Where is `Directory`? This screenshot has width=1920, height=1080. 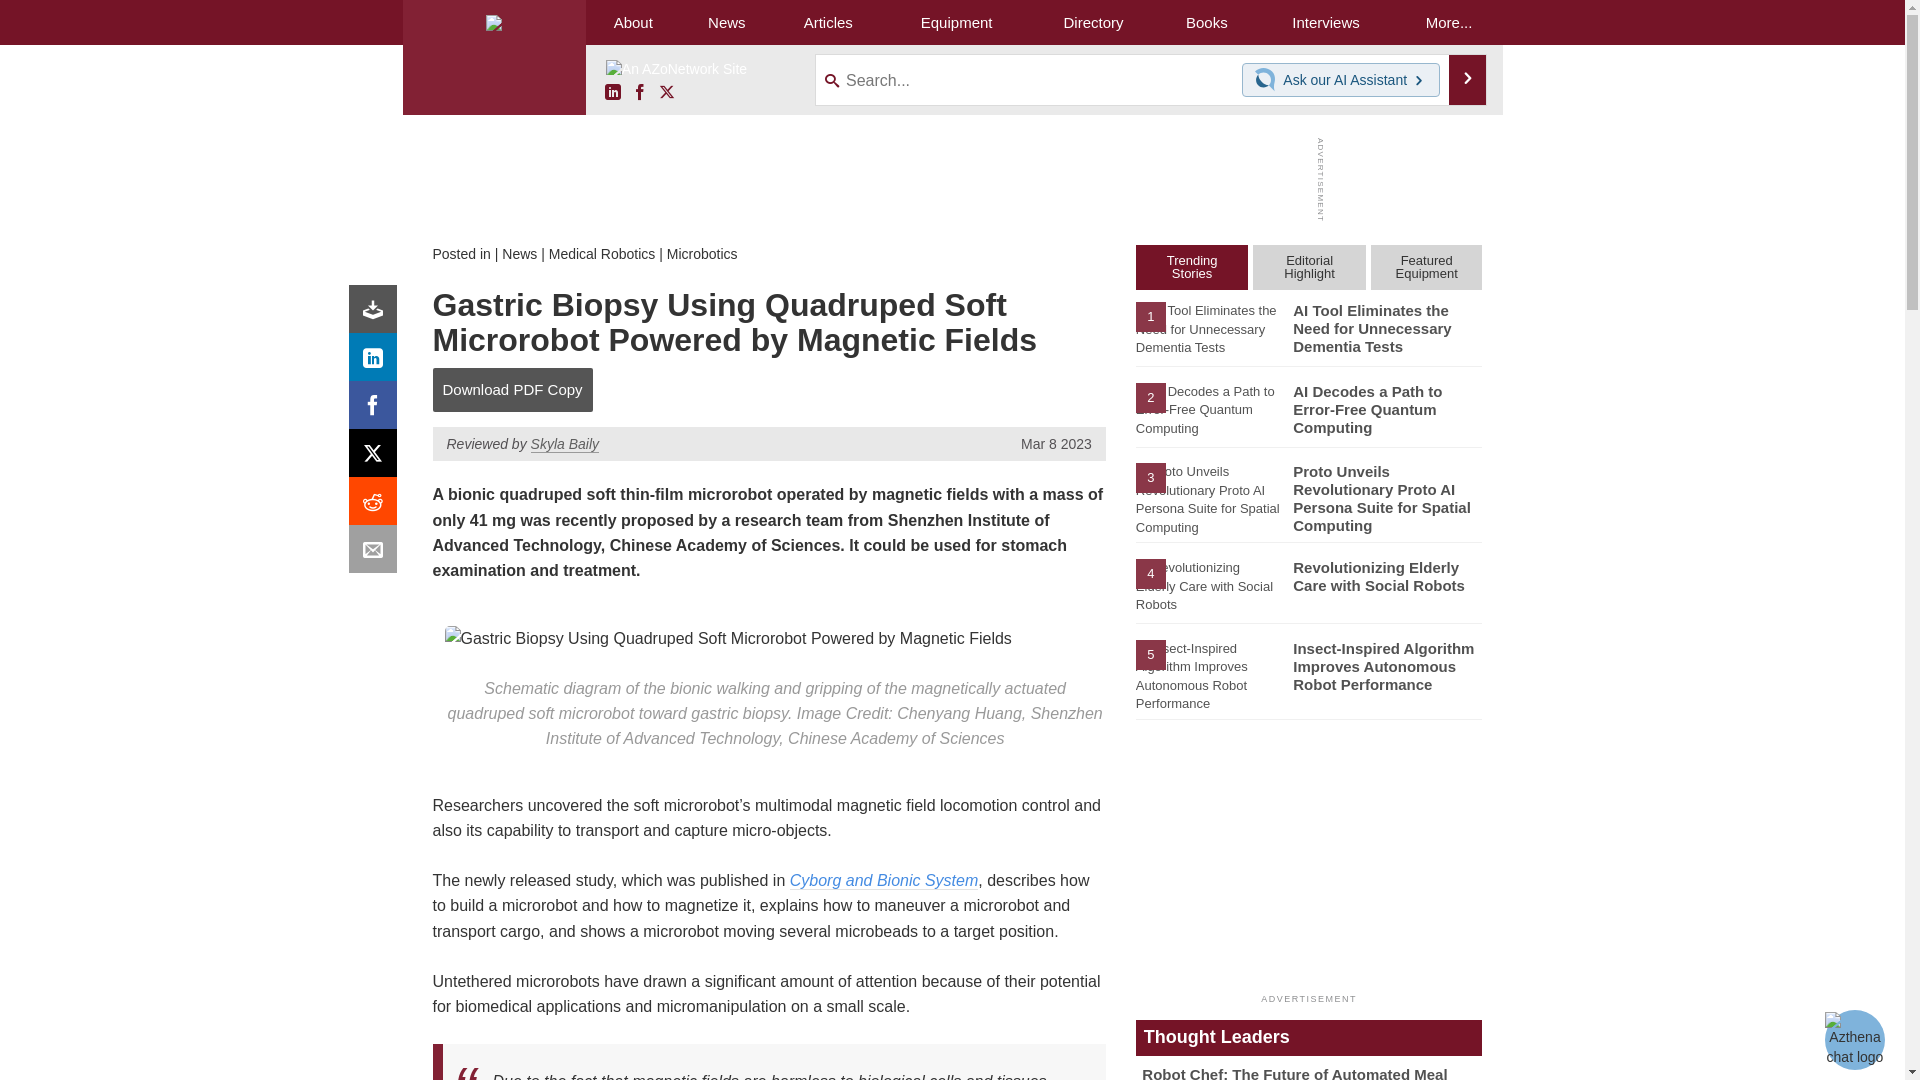 Directory is located at coordinates (1093, 22).